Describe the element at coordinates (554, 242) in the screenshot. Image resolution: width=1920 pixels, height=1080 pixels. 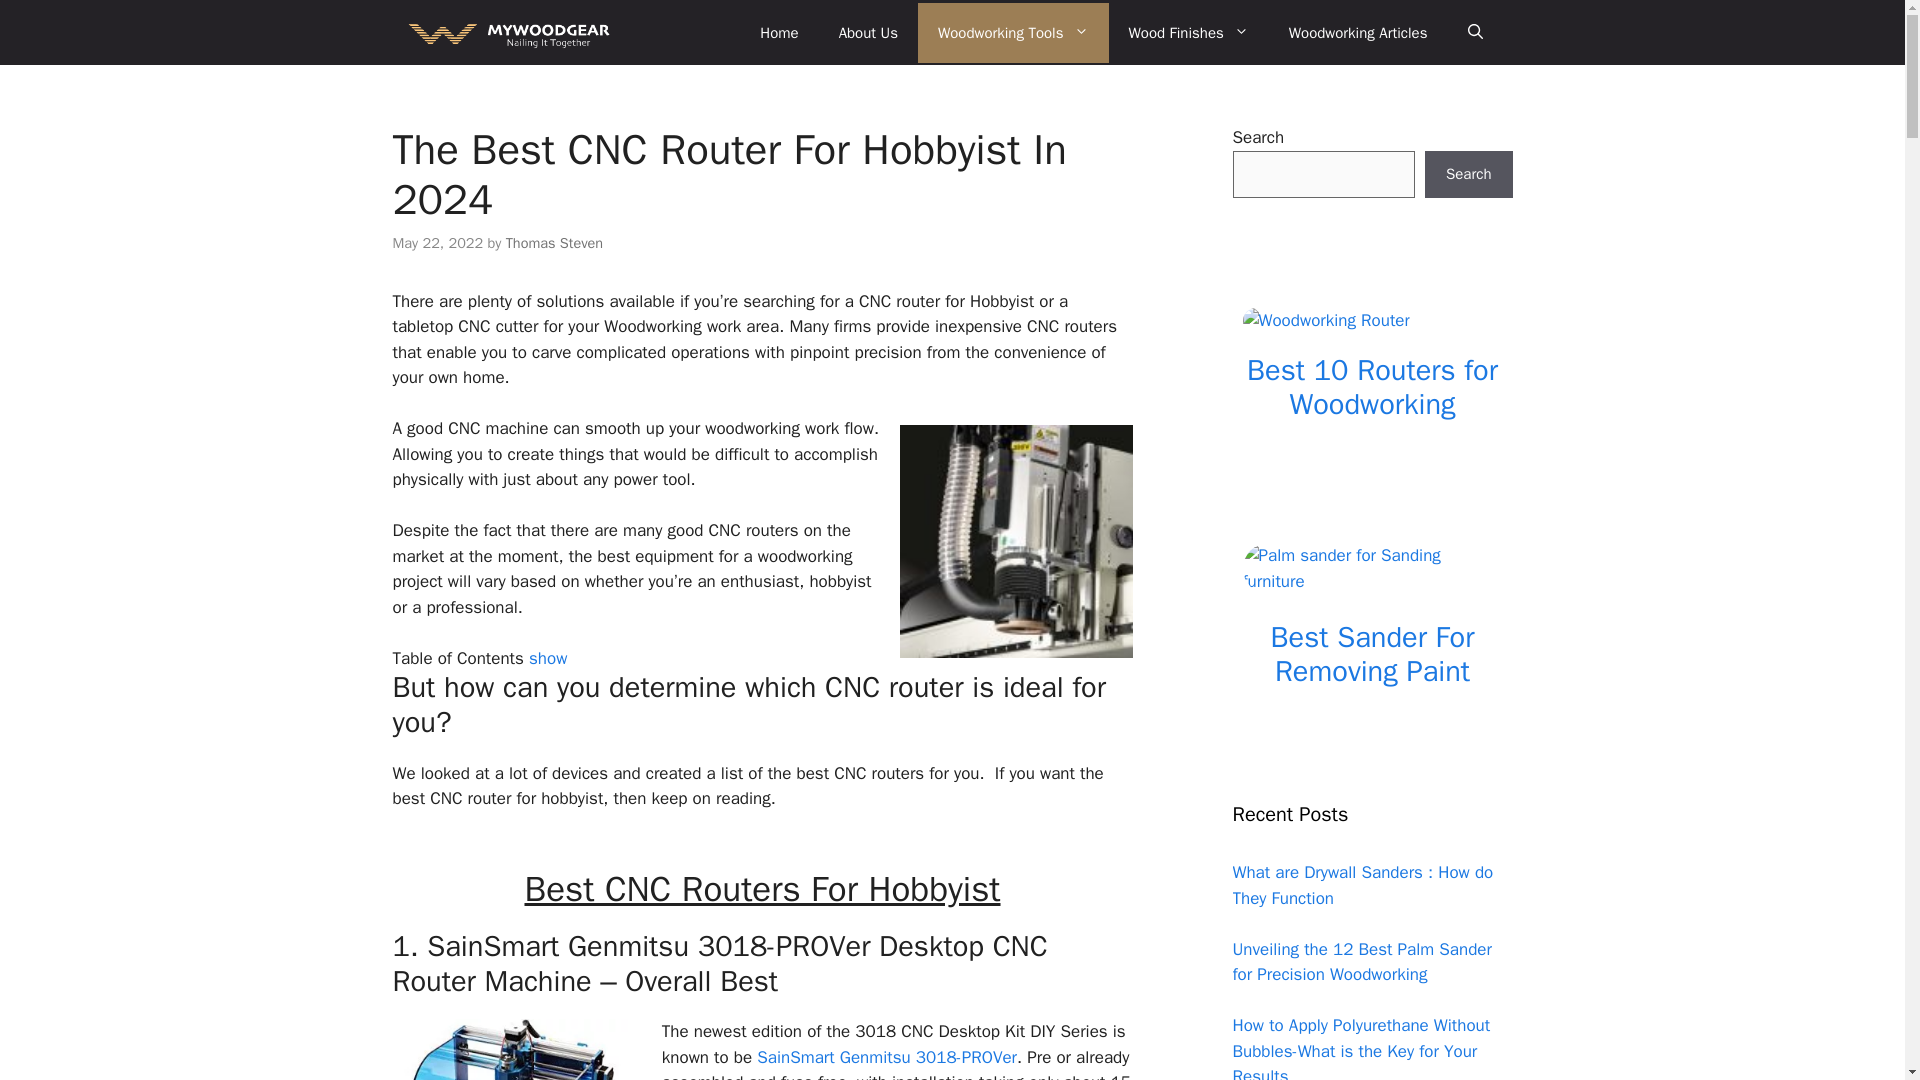
I see `Thomas Steven` at that location.